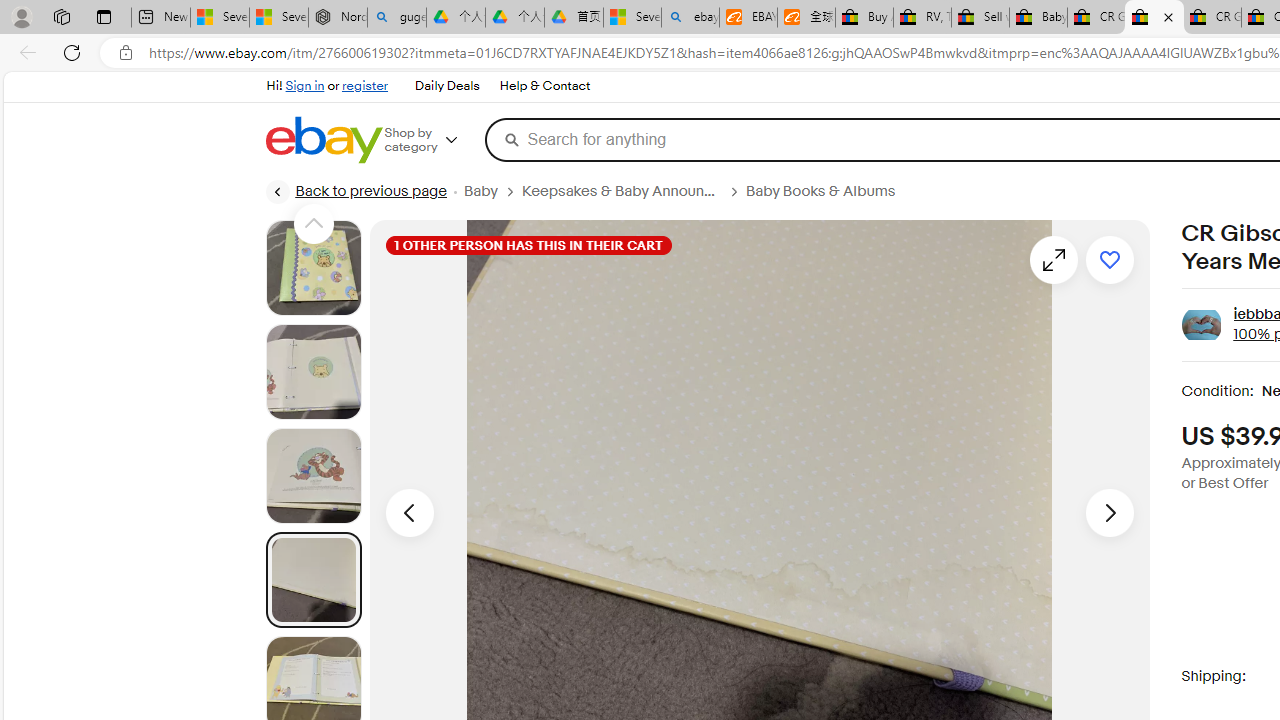 Image resolution: width=1280 pixels, height=720 pixels. Describe the element at coordinates (355, 192) in the screenshot. I see `Back to previous page` at that location.